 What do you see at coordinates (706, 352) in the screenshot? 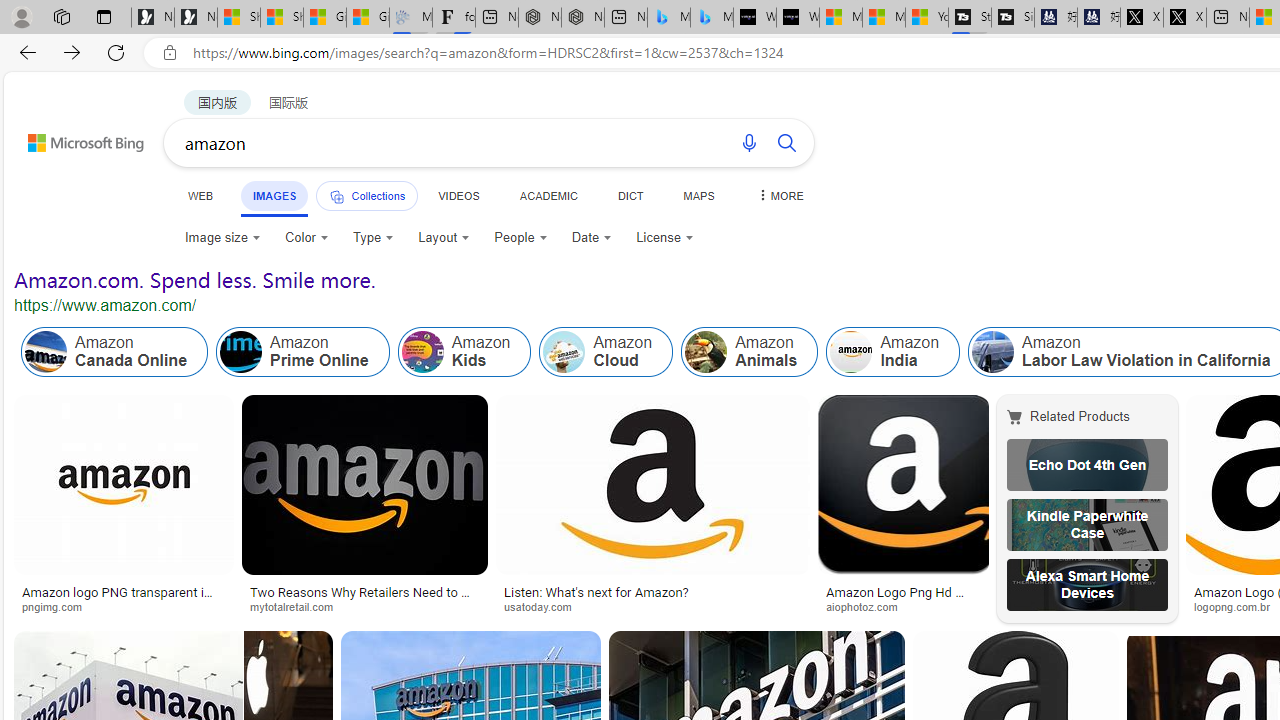
I see `Amazon Animals` at bounding box center [706, 352].